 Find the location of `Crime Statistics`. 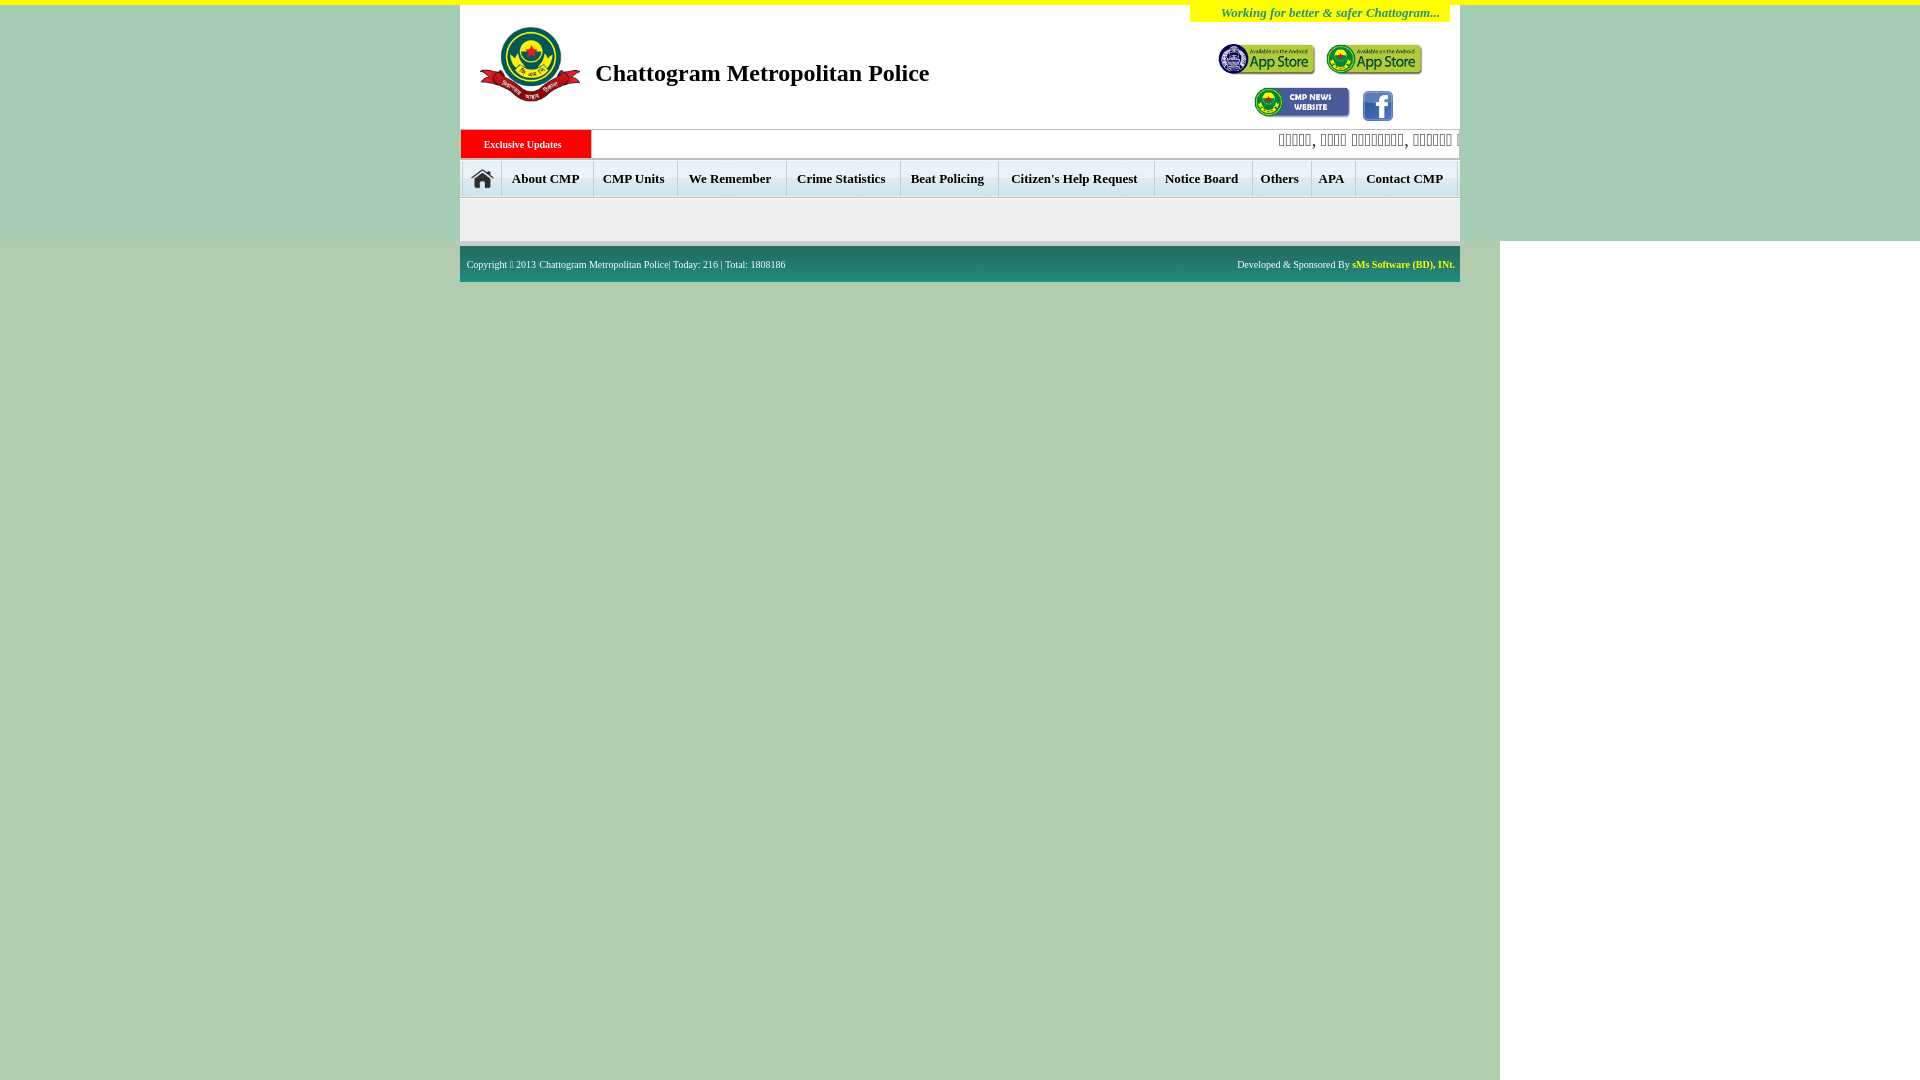

Crime Statistics is located at coordinates (843, 178).